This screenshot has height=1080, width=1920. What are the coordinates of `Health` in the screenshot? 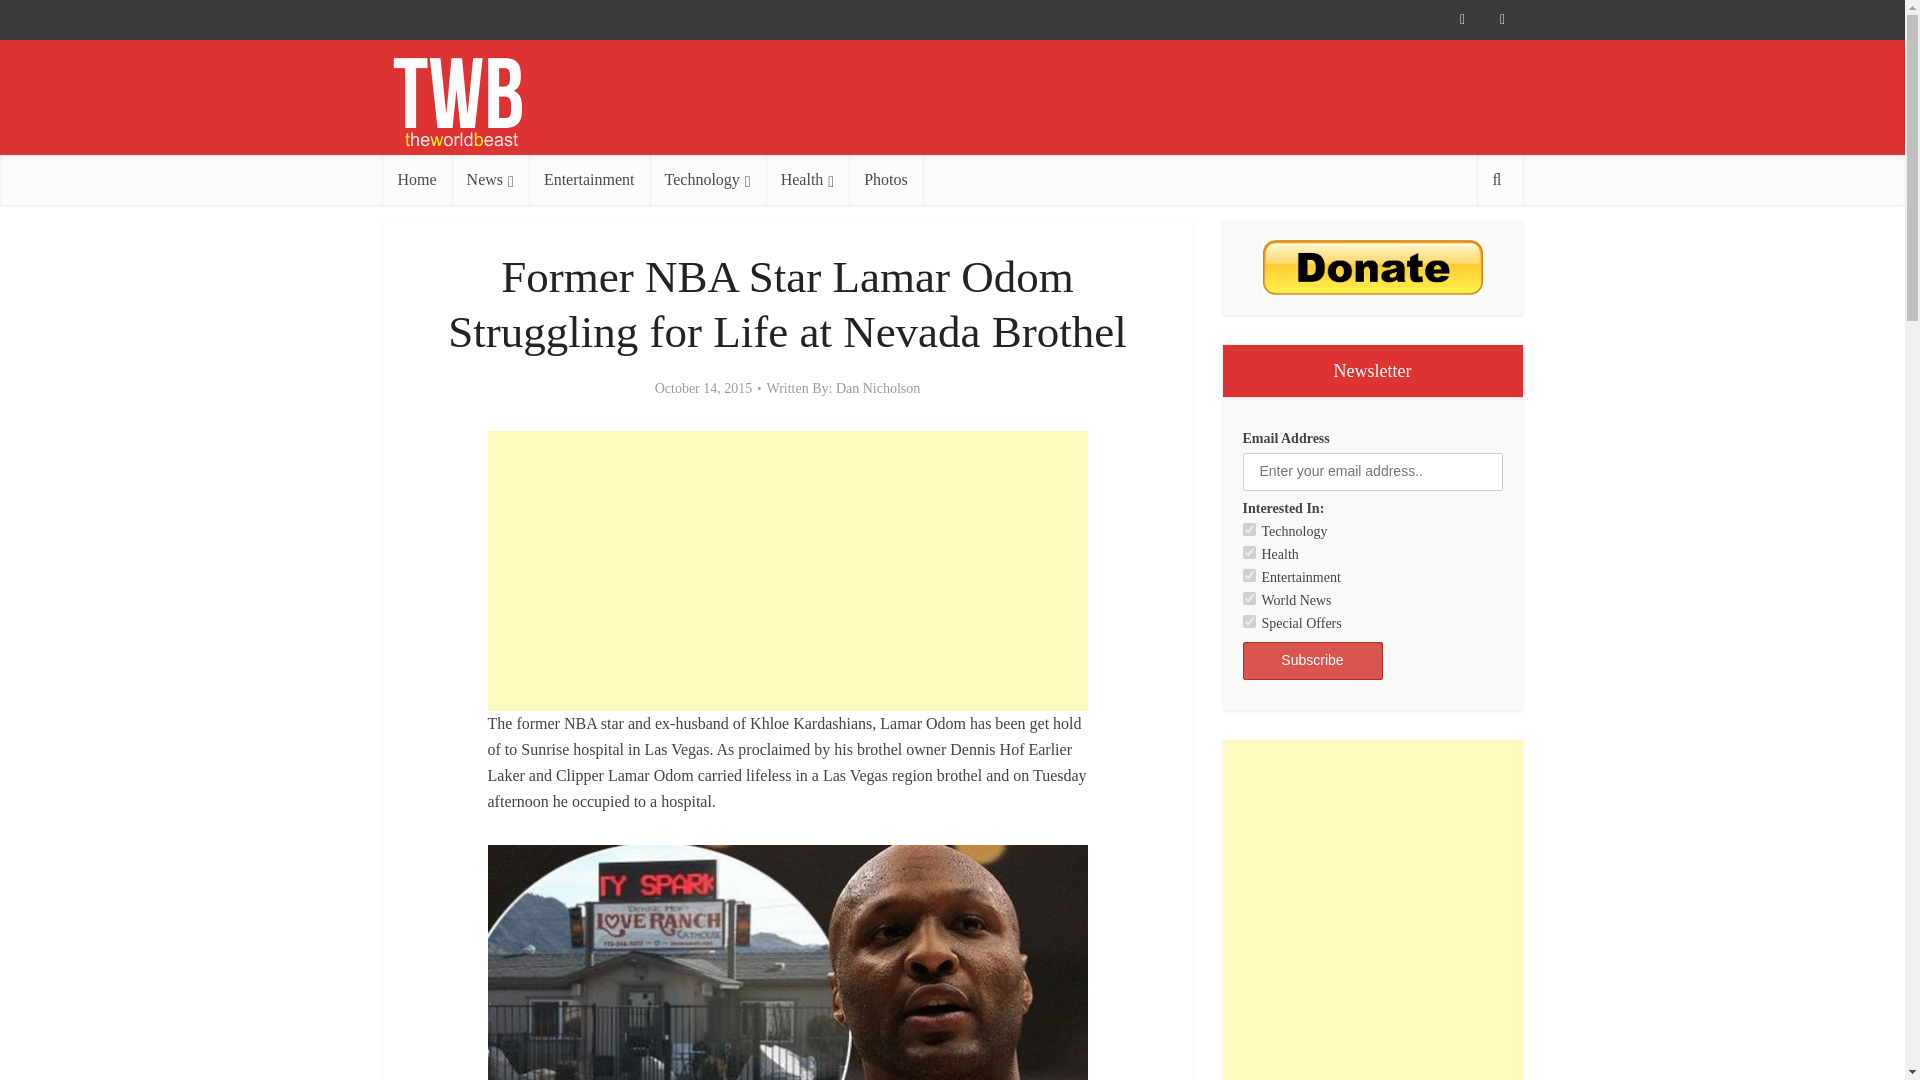 It's located at (1248, 552).